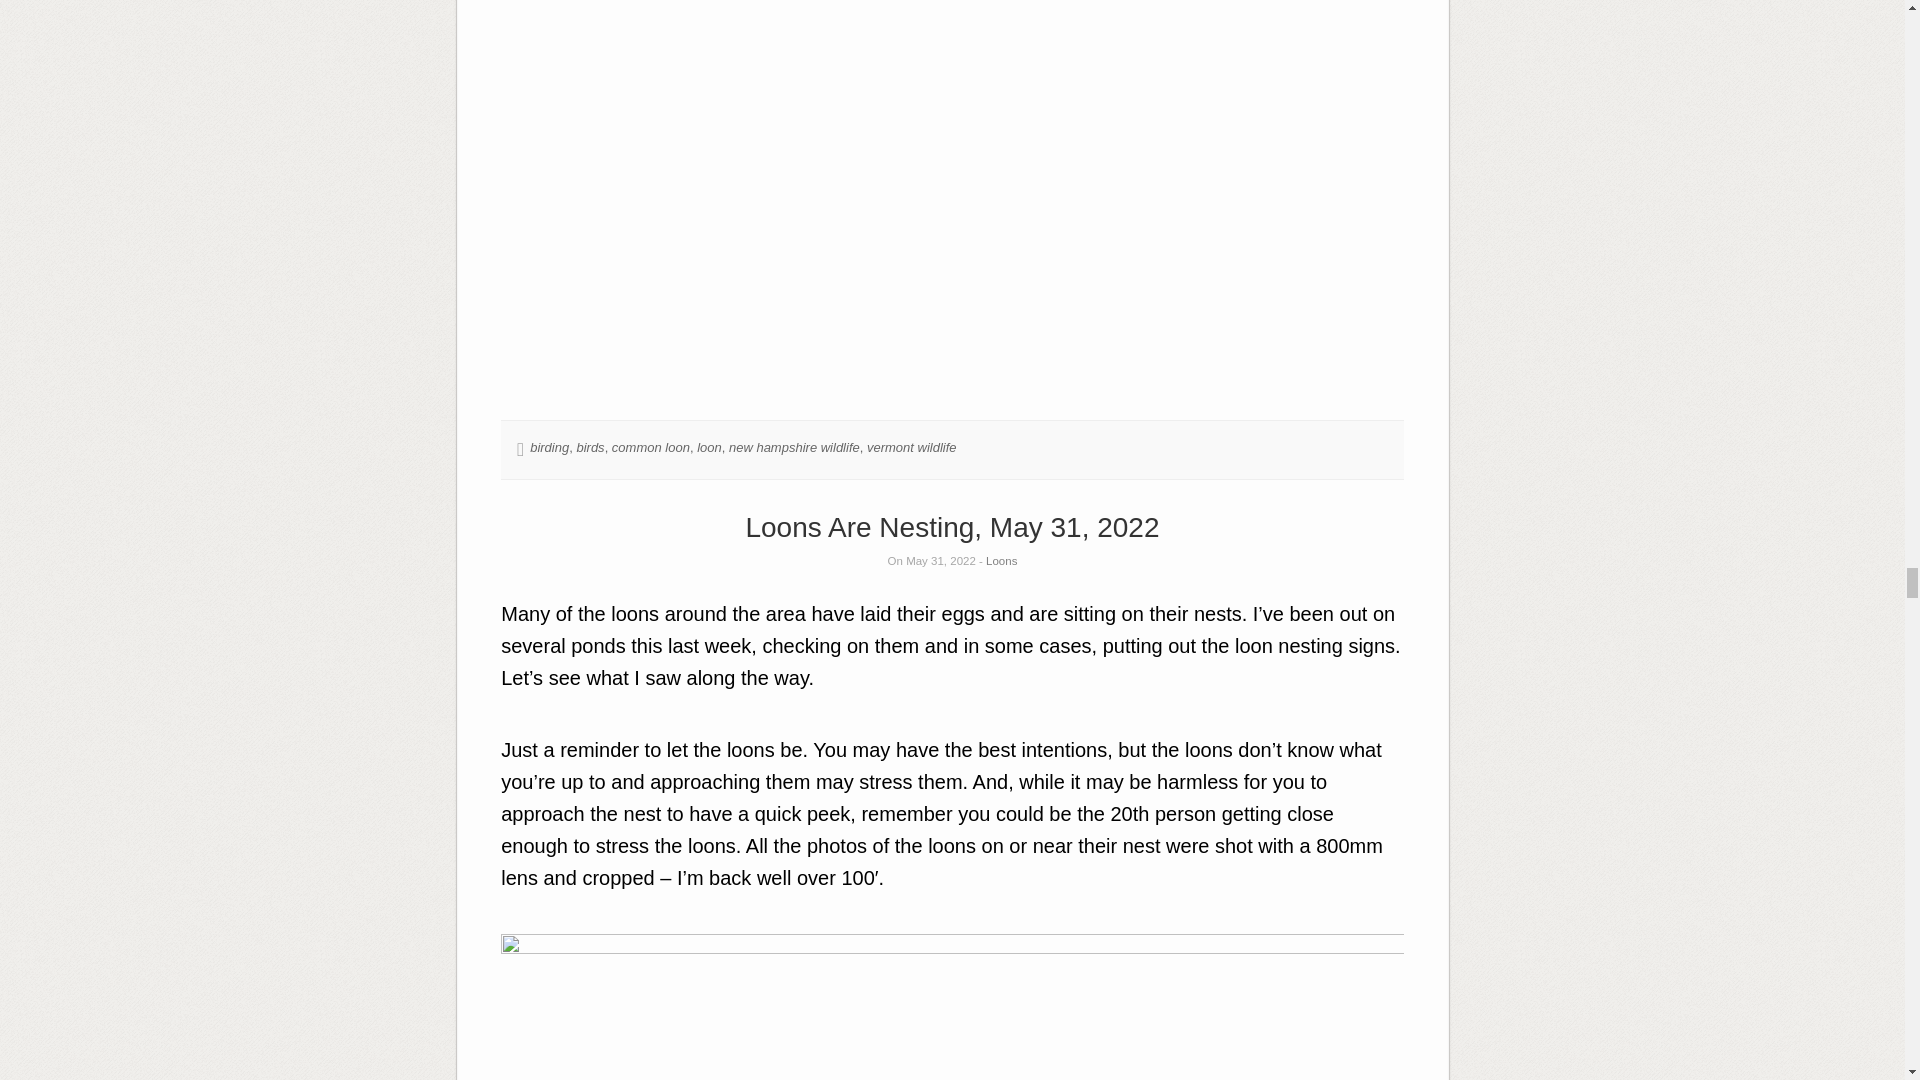  What do you see at coordinates (794, 446) in the screenshot?
I see `new hampshire wildlife` at bounding box center [794, 446].